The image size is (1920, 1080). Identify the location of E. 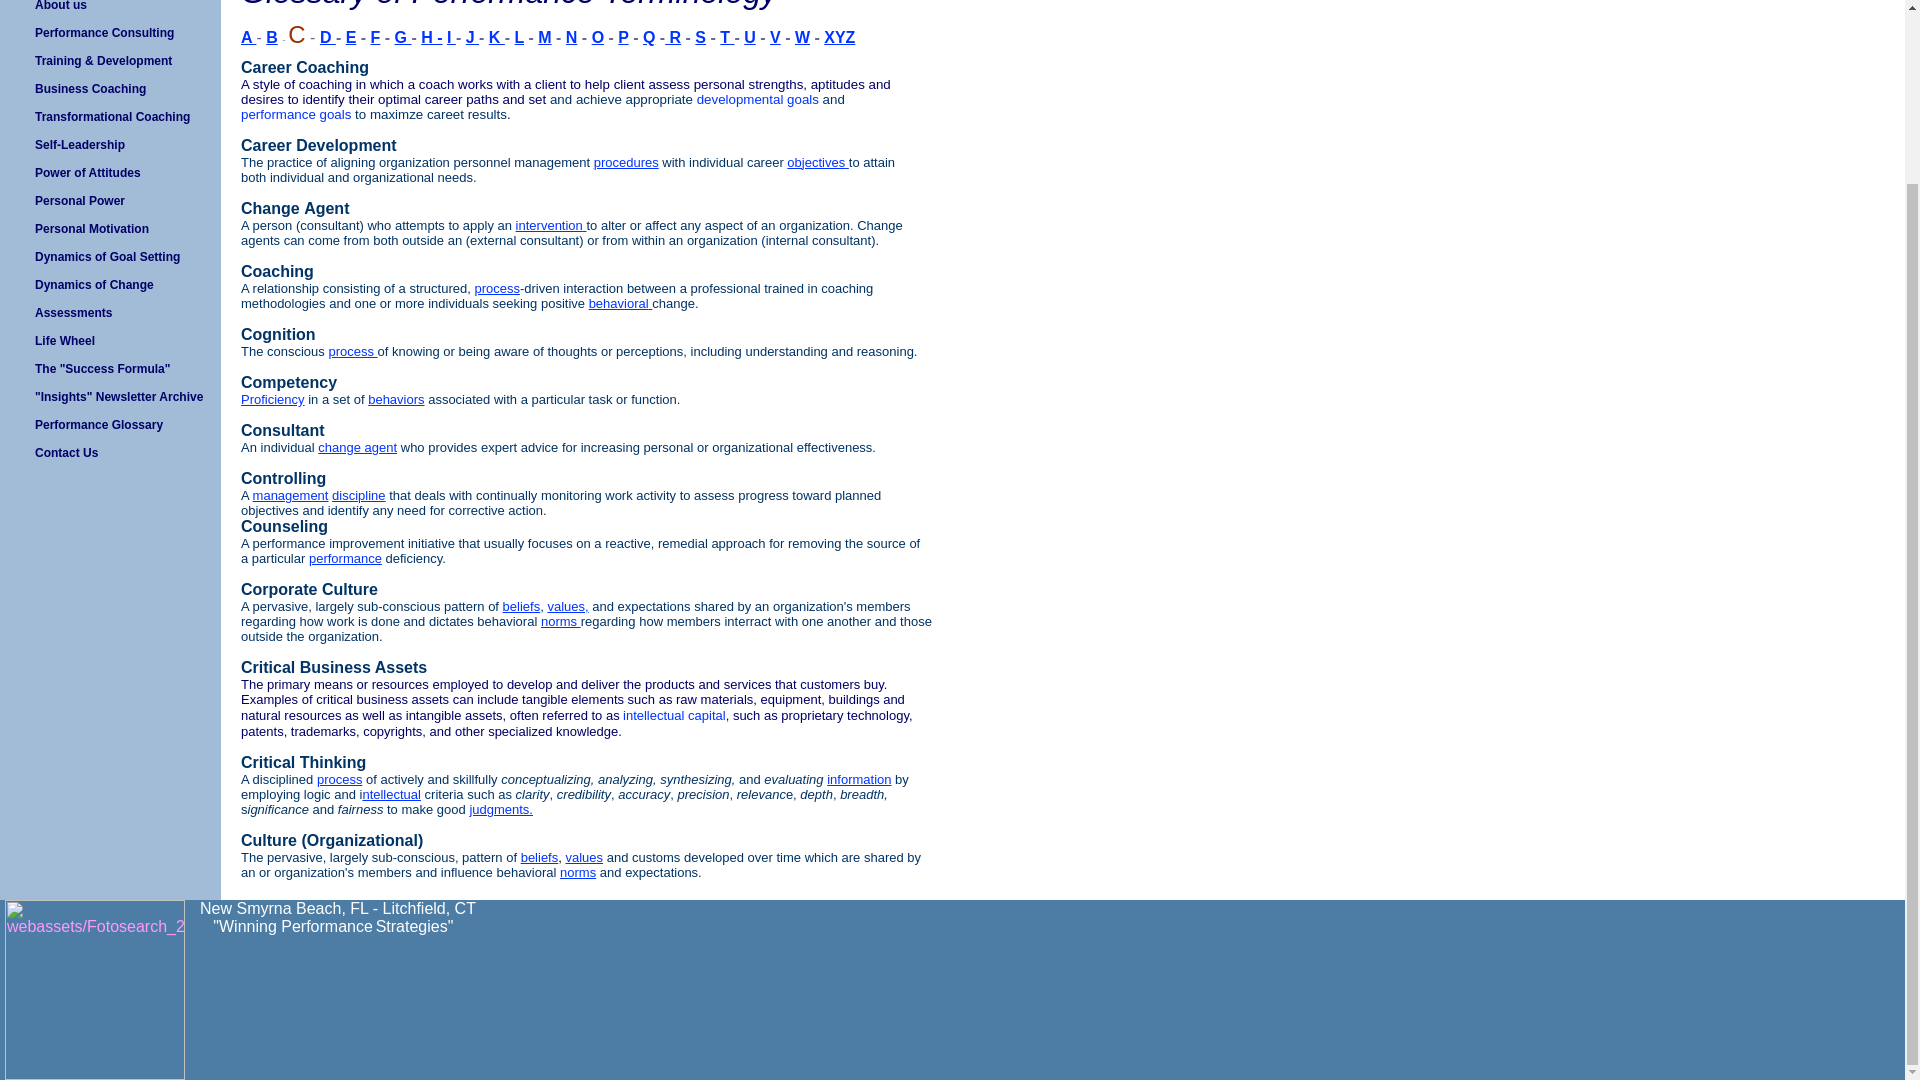
(351, 39).